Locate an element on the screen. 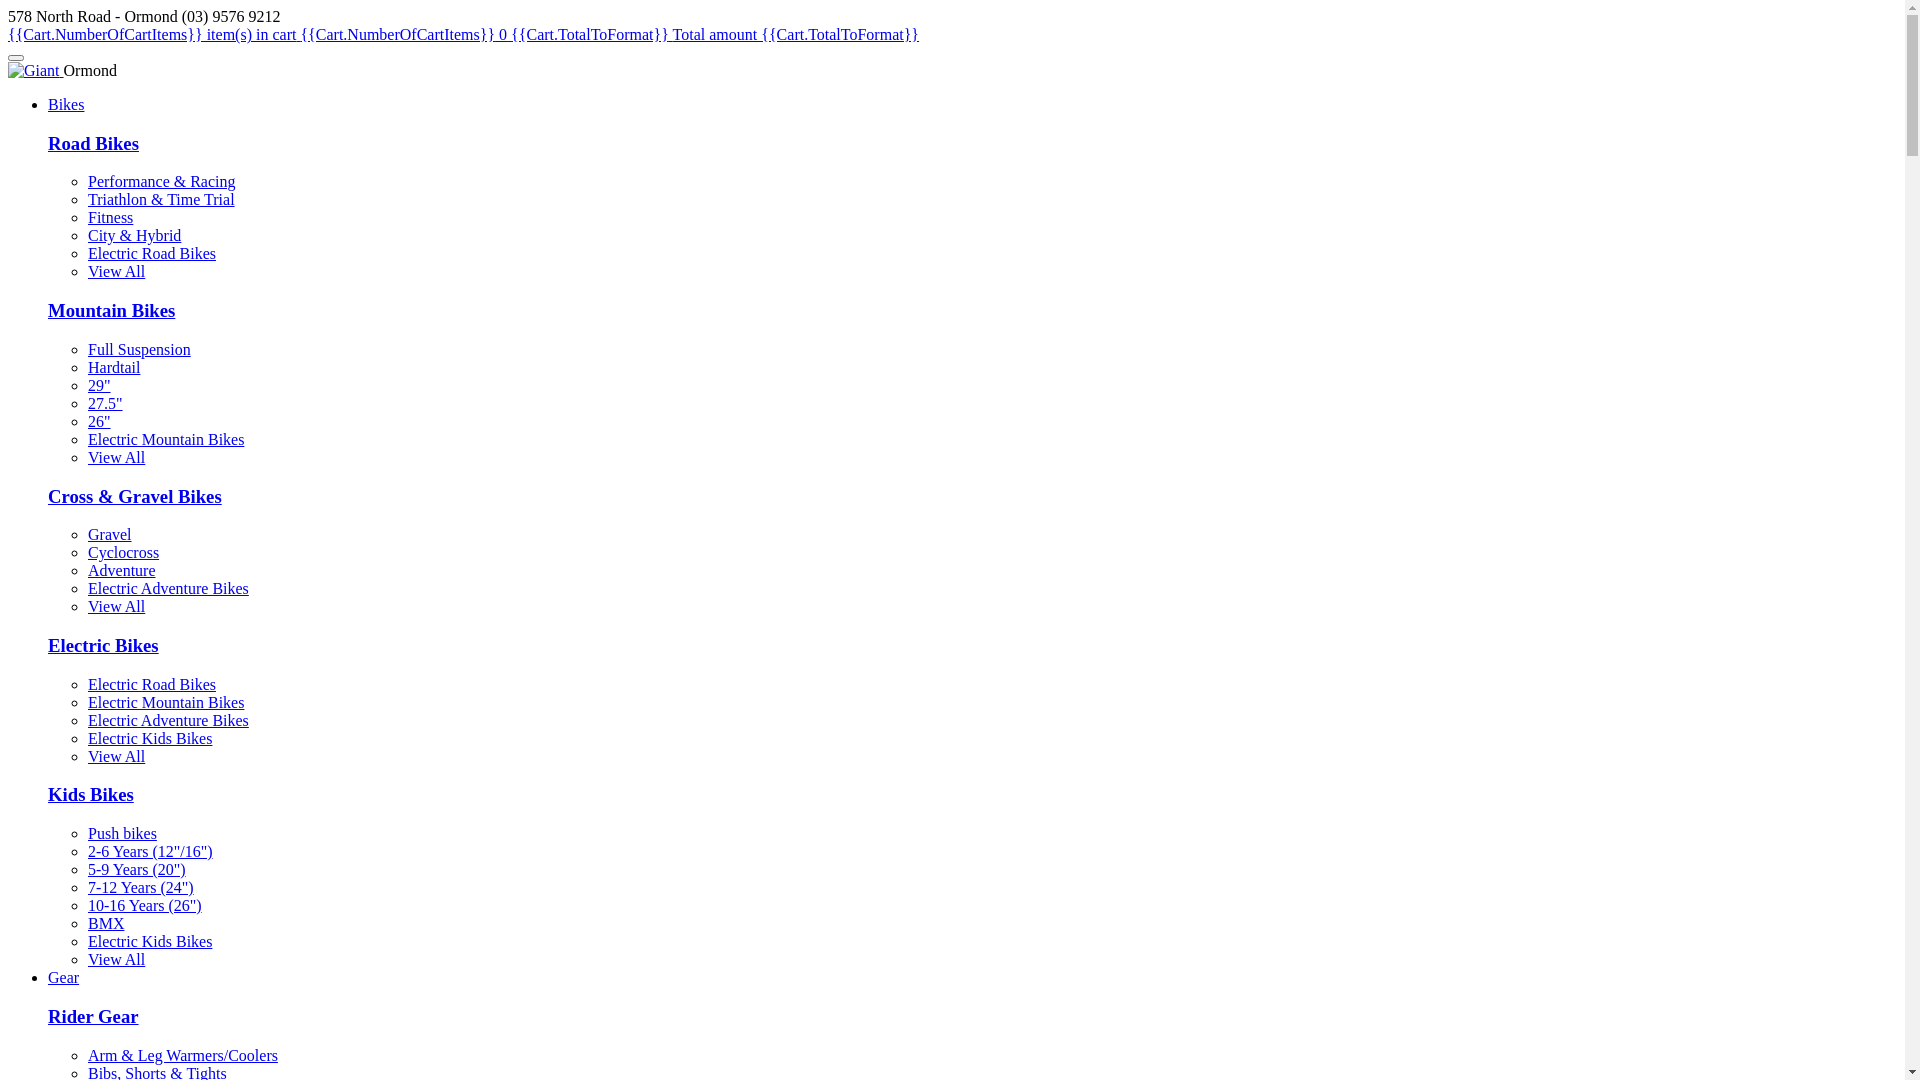 The image size is (1920, 1080). Kids Bikes is located at coordinates (91, 794).